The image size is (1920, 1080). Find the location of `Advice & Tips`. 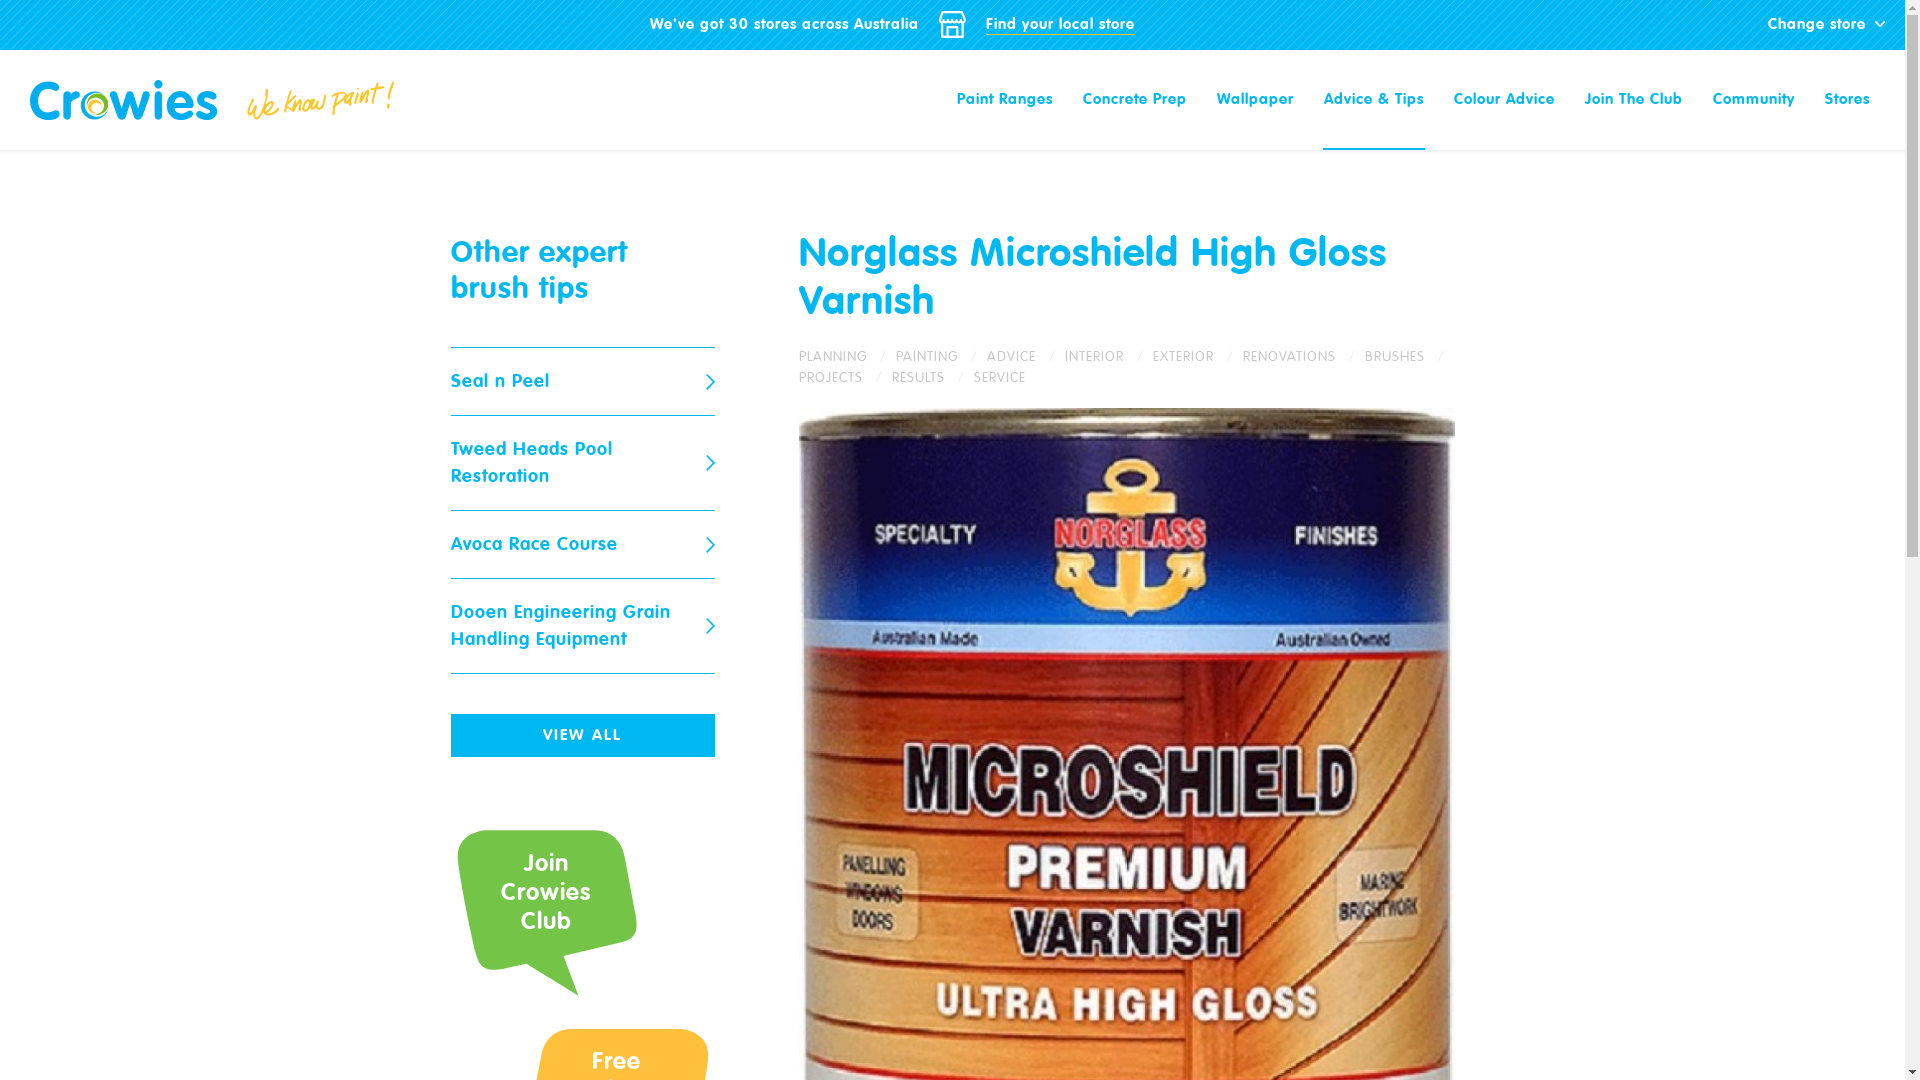

Advice & Tips is located at coordinates (1374, 100).